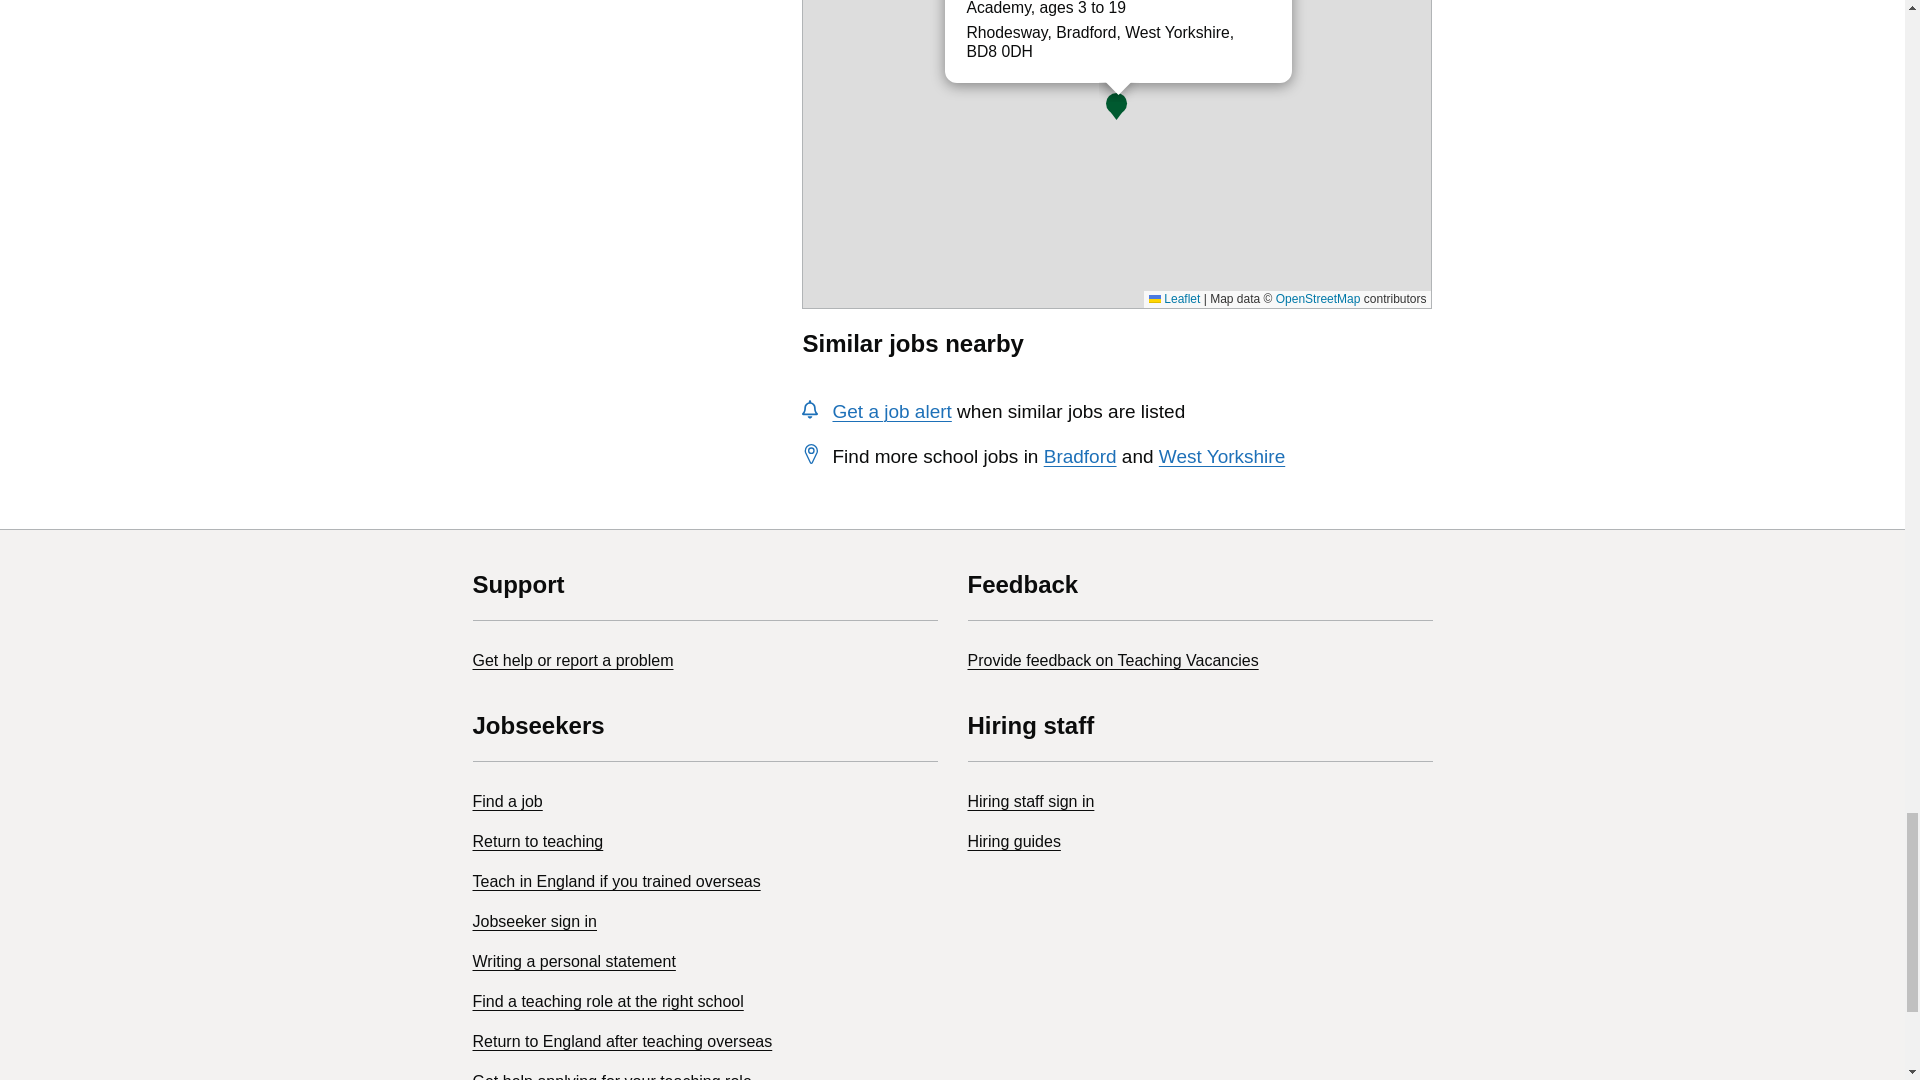 The image size is (1920, 1080). Describe the element at coordinates (1318, 298) in the screenshot. I see `OpenStreetMap` at that location.